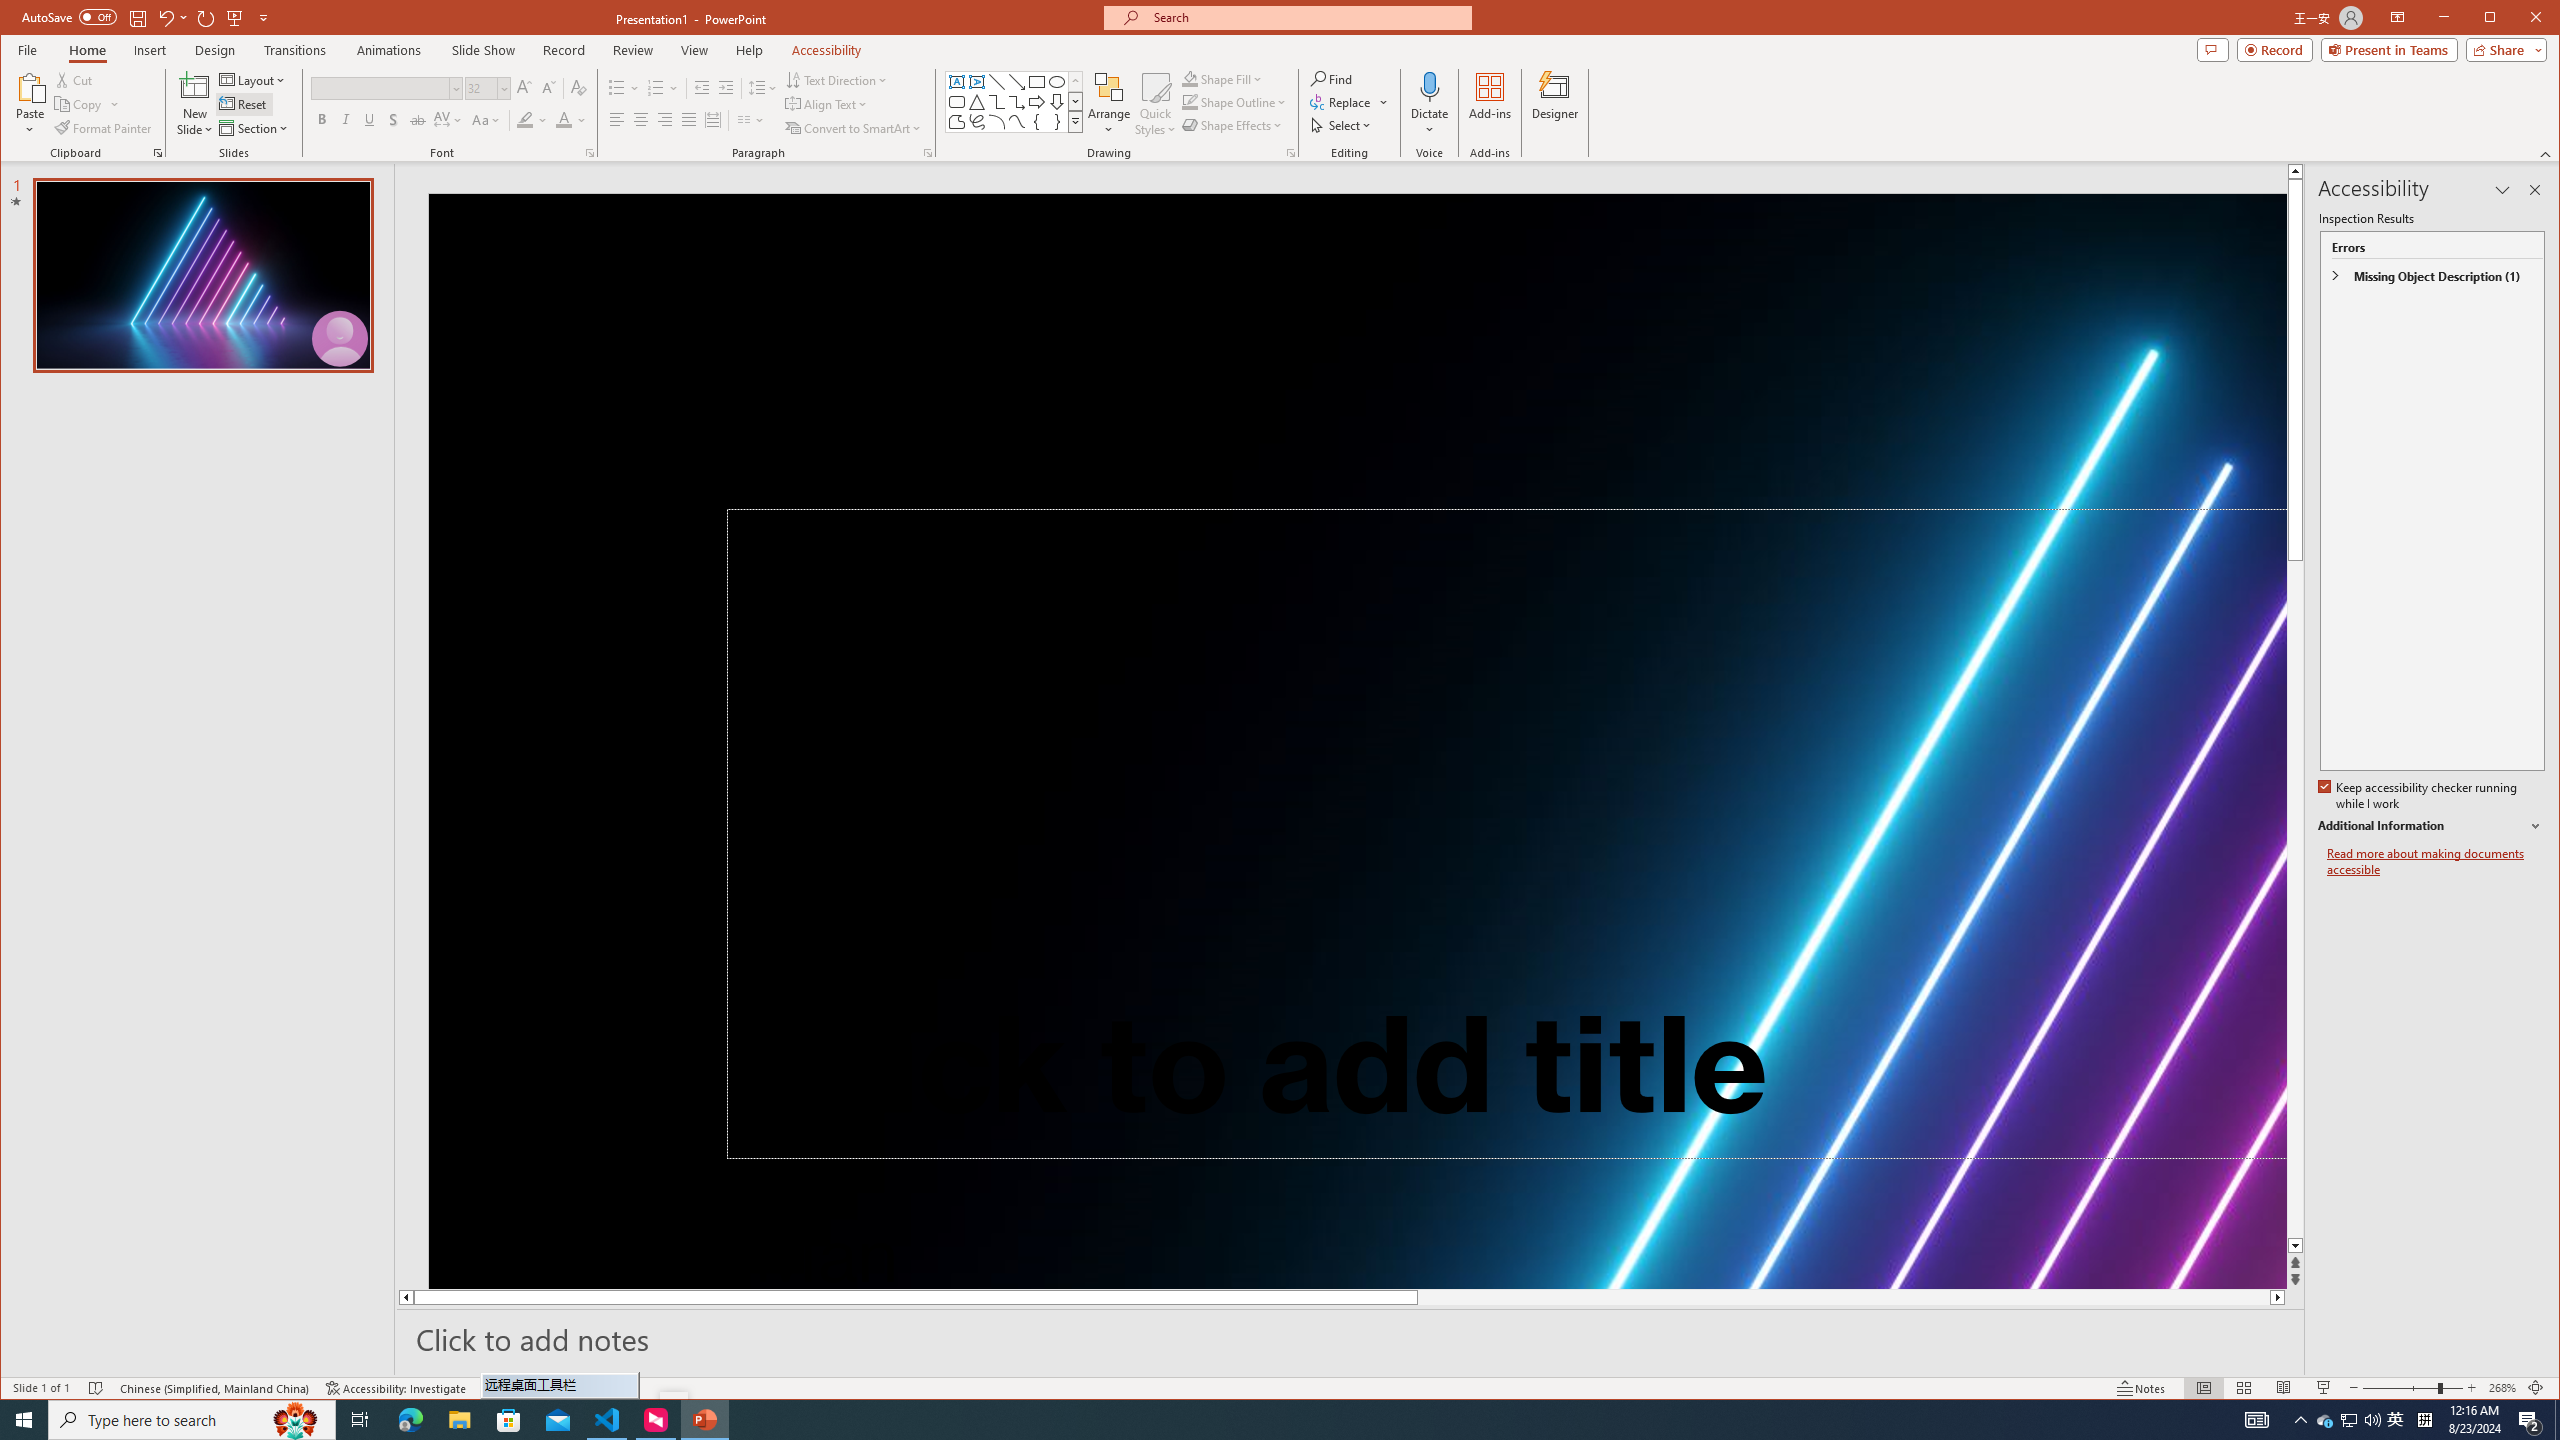 The height and width of the screenshot is (1440, 2560). I want to click on Format Object..., so click(1290, 153).